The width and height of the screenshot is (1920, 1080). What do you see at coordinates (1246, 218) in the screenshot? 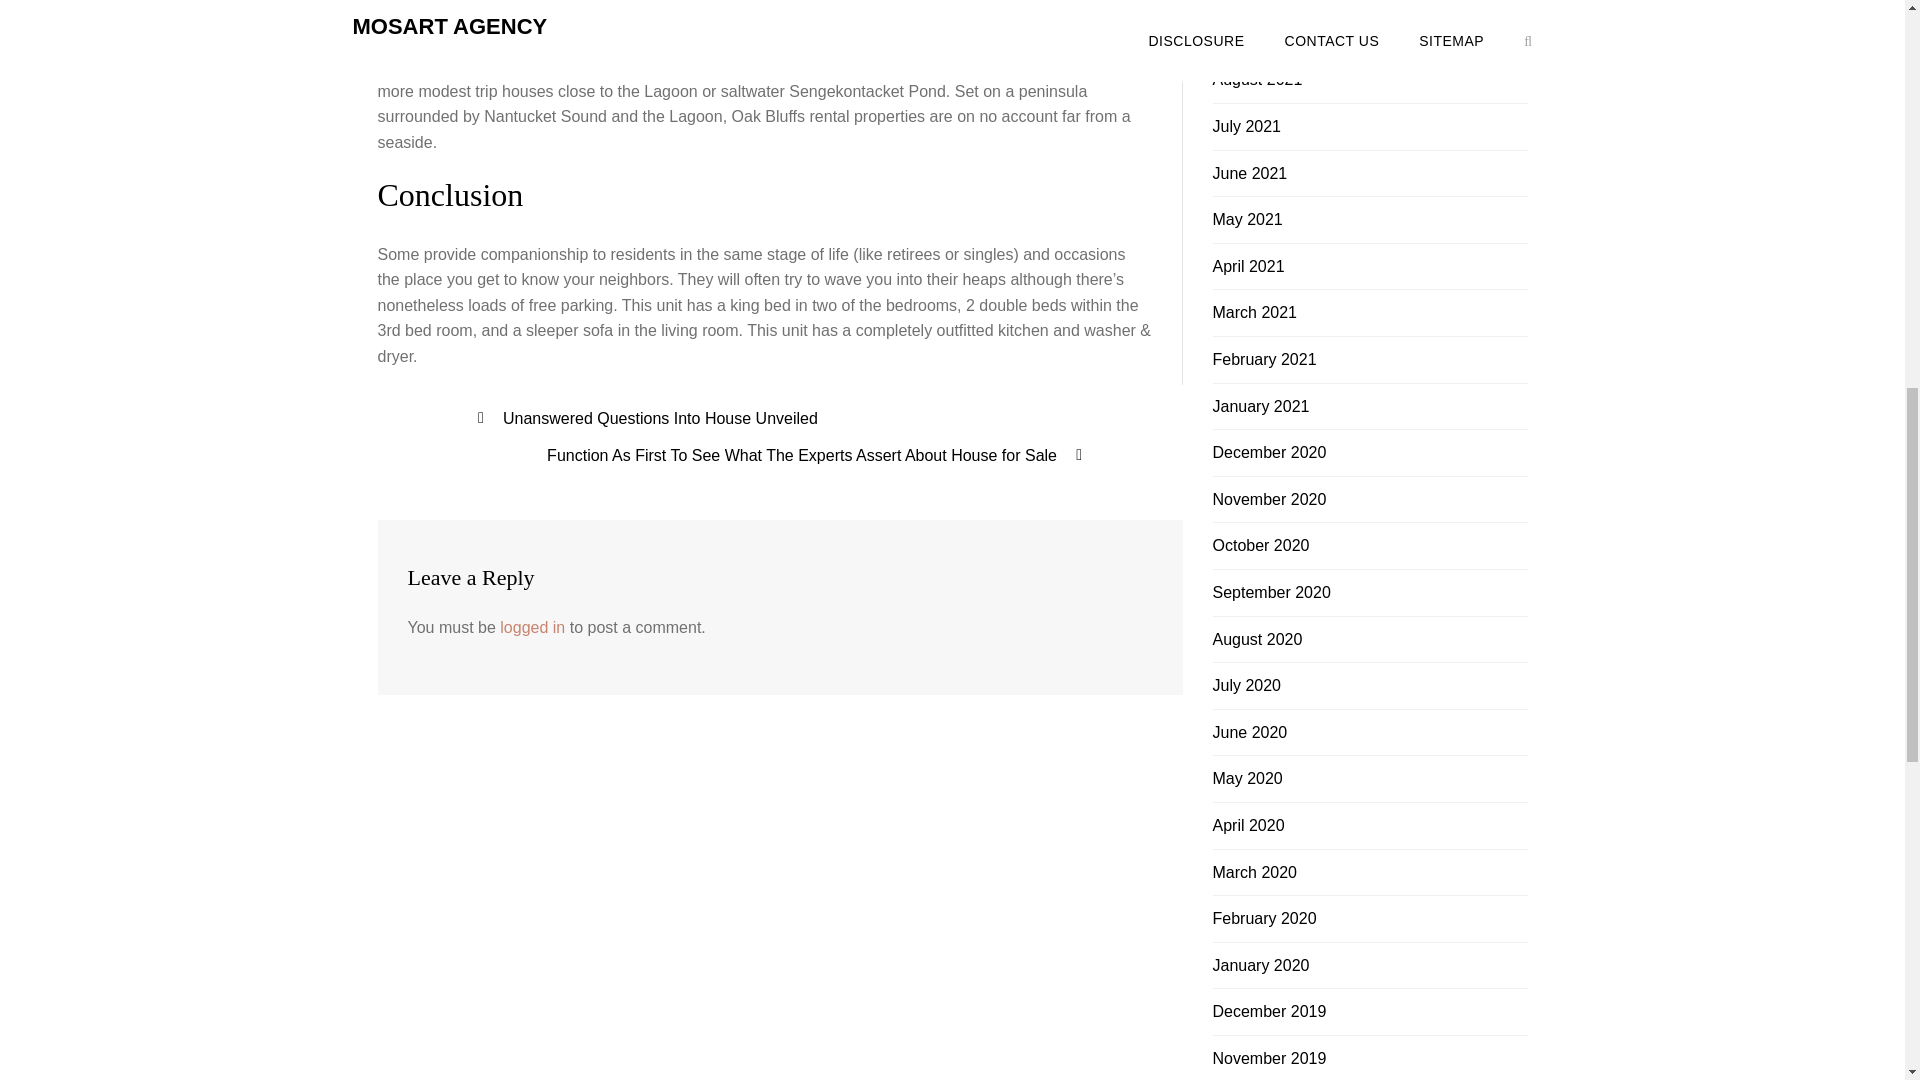
I see `May 2021` at bounding box center [1246, 218].